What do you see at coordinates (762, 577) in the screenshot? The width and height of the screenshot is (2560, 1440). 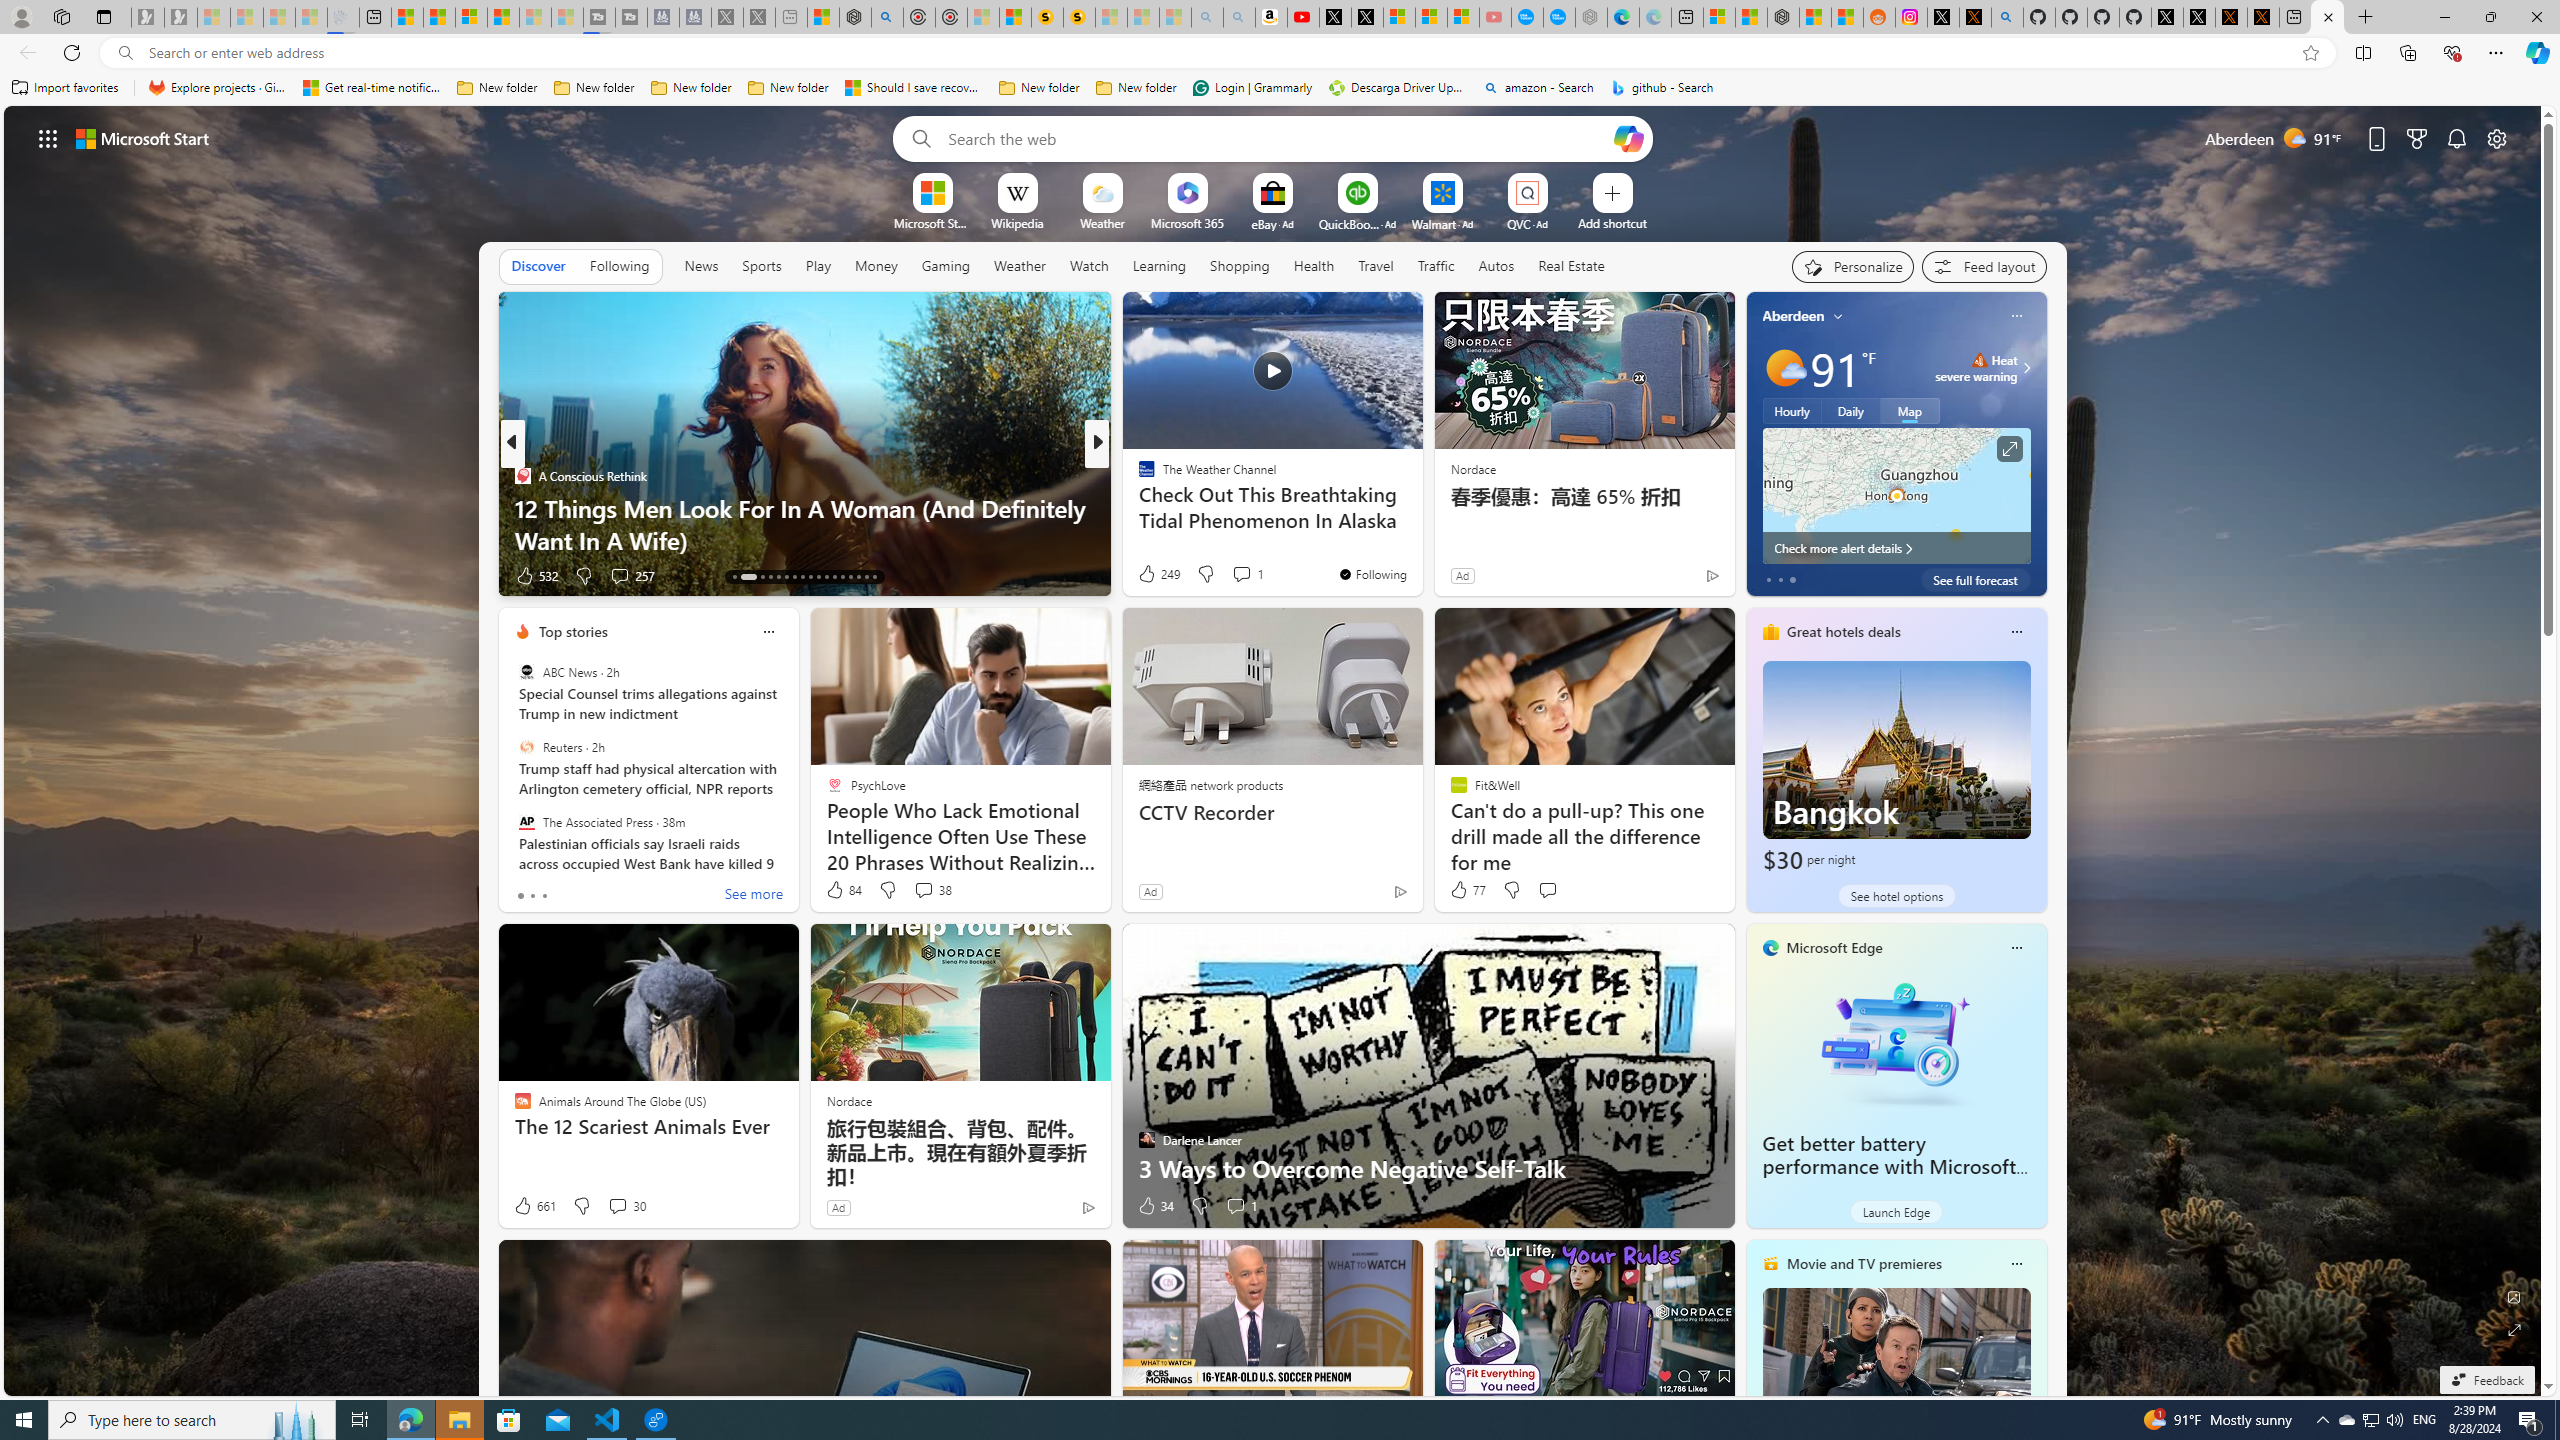 I see `AutomationID: tab-15` at bounding box center [762, 577].